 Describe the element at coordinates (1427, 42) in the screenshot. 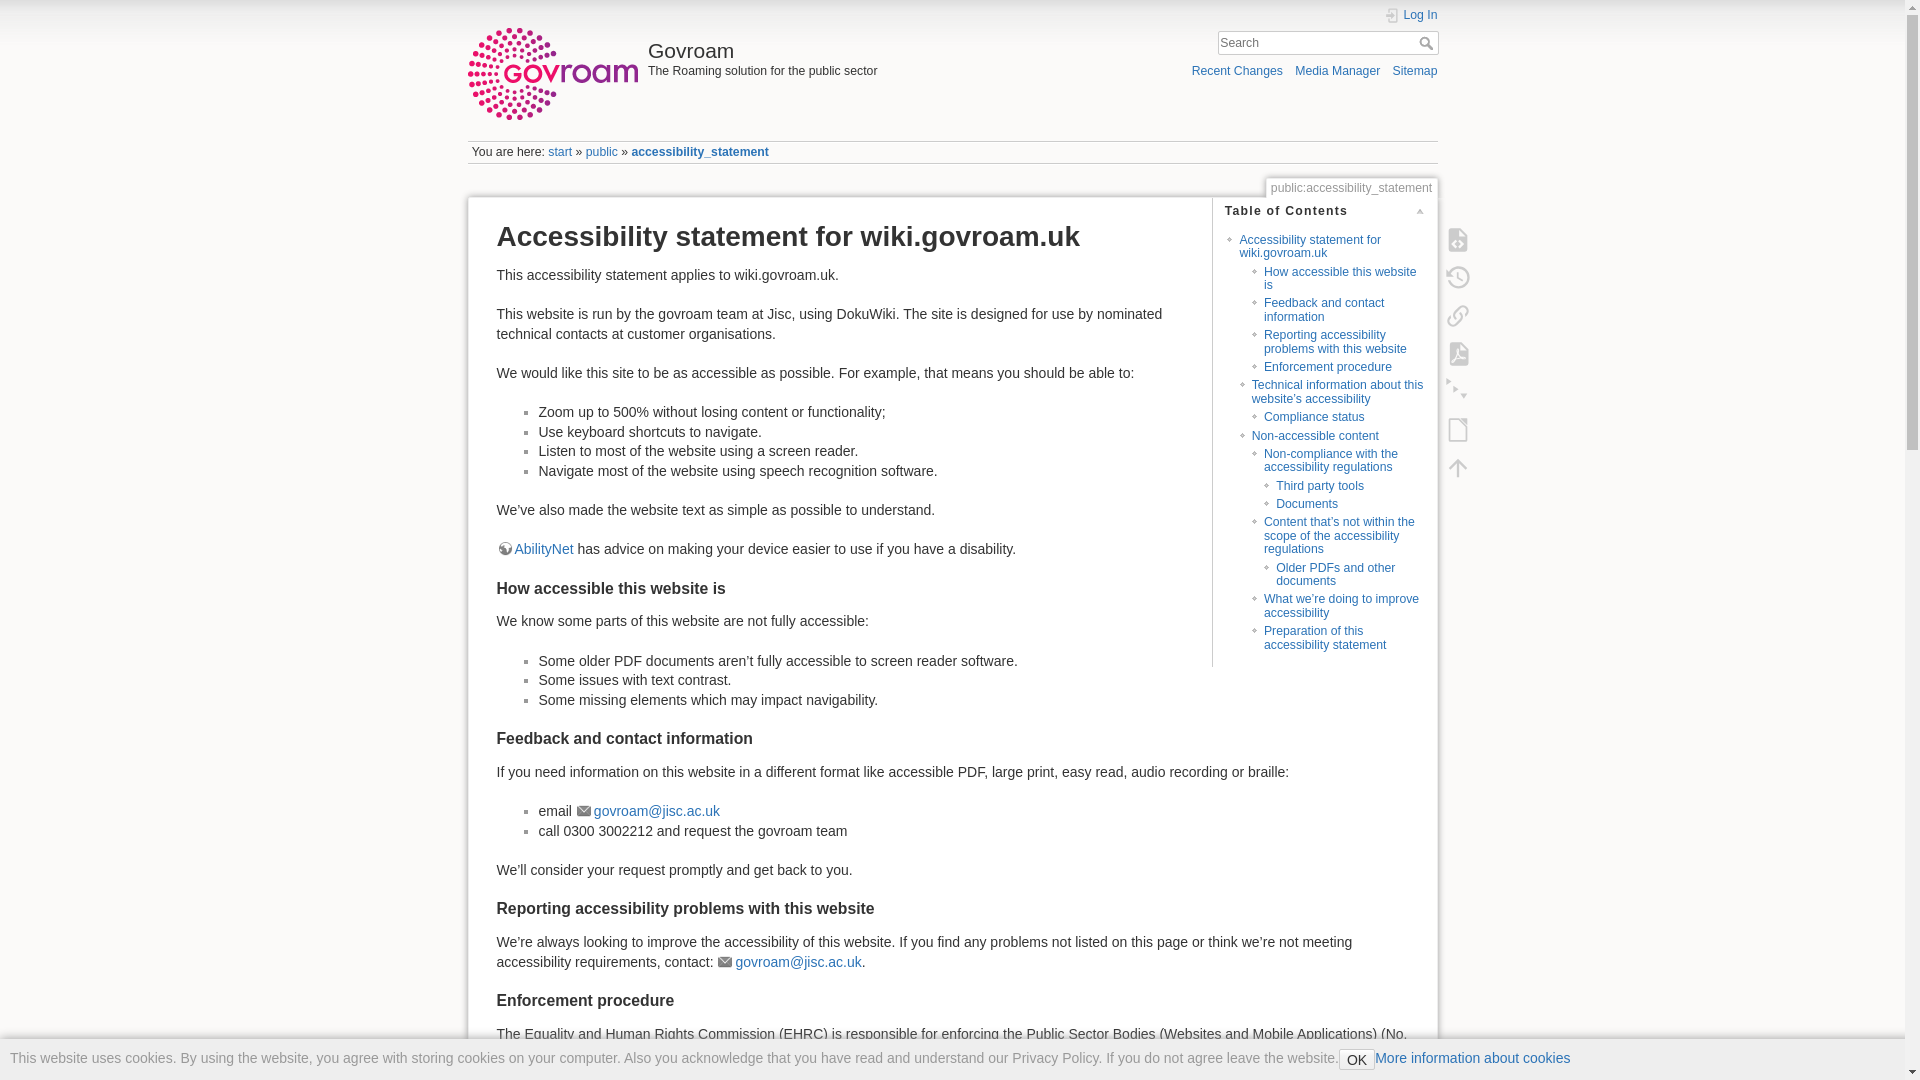

I see `Search` at that location.